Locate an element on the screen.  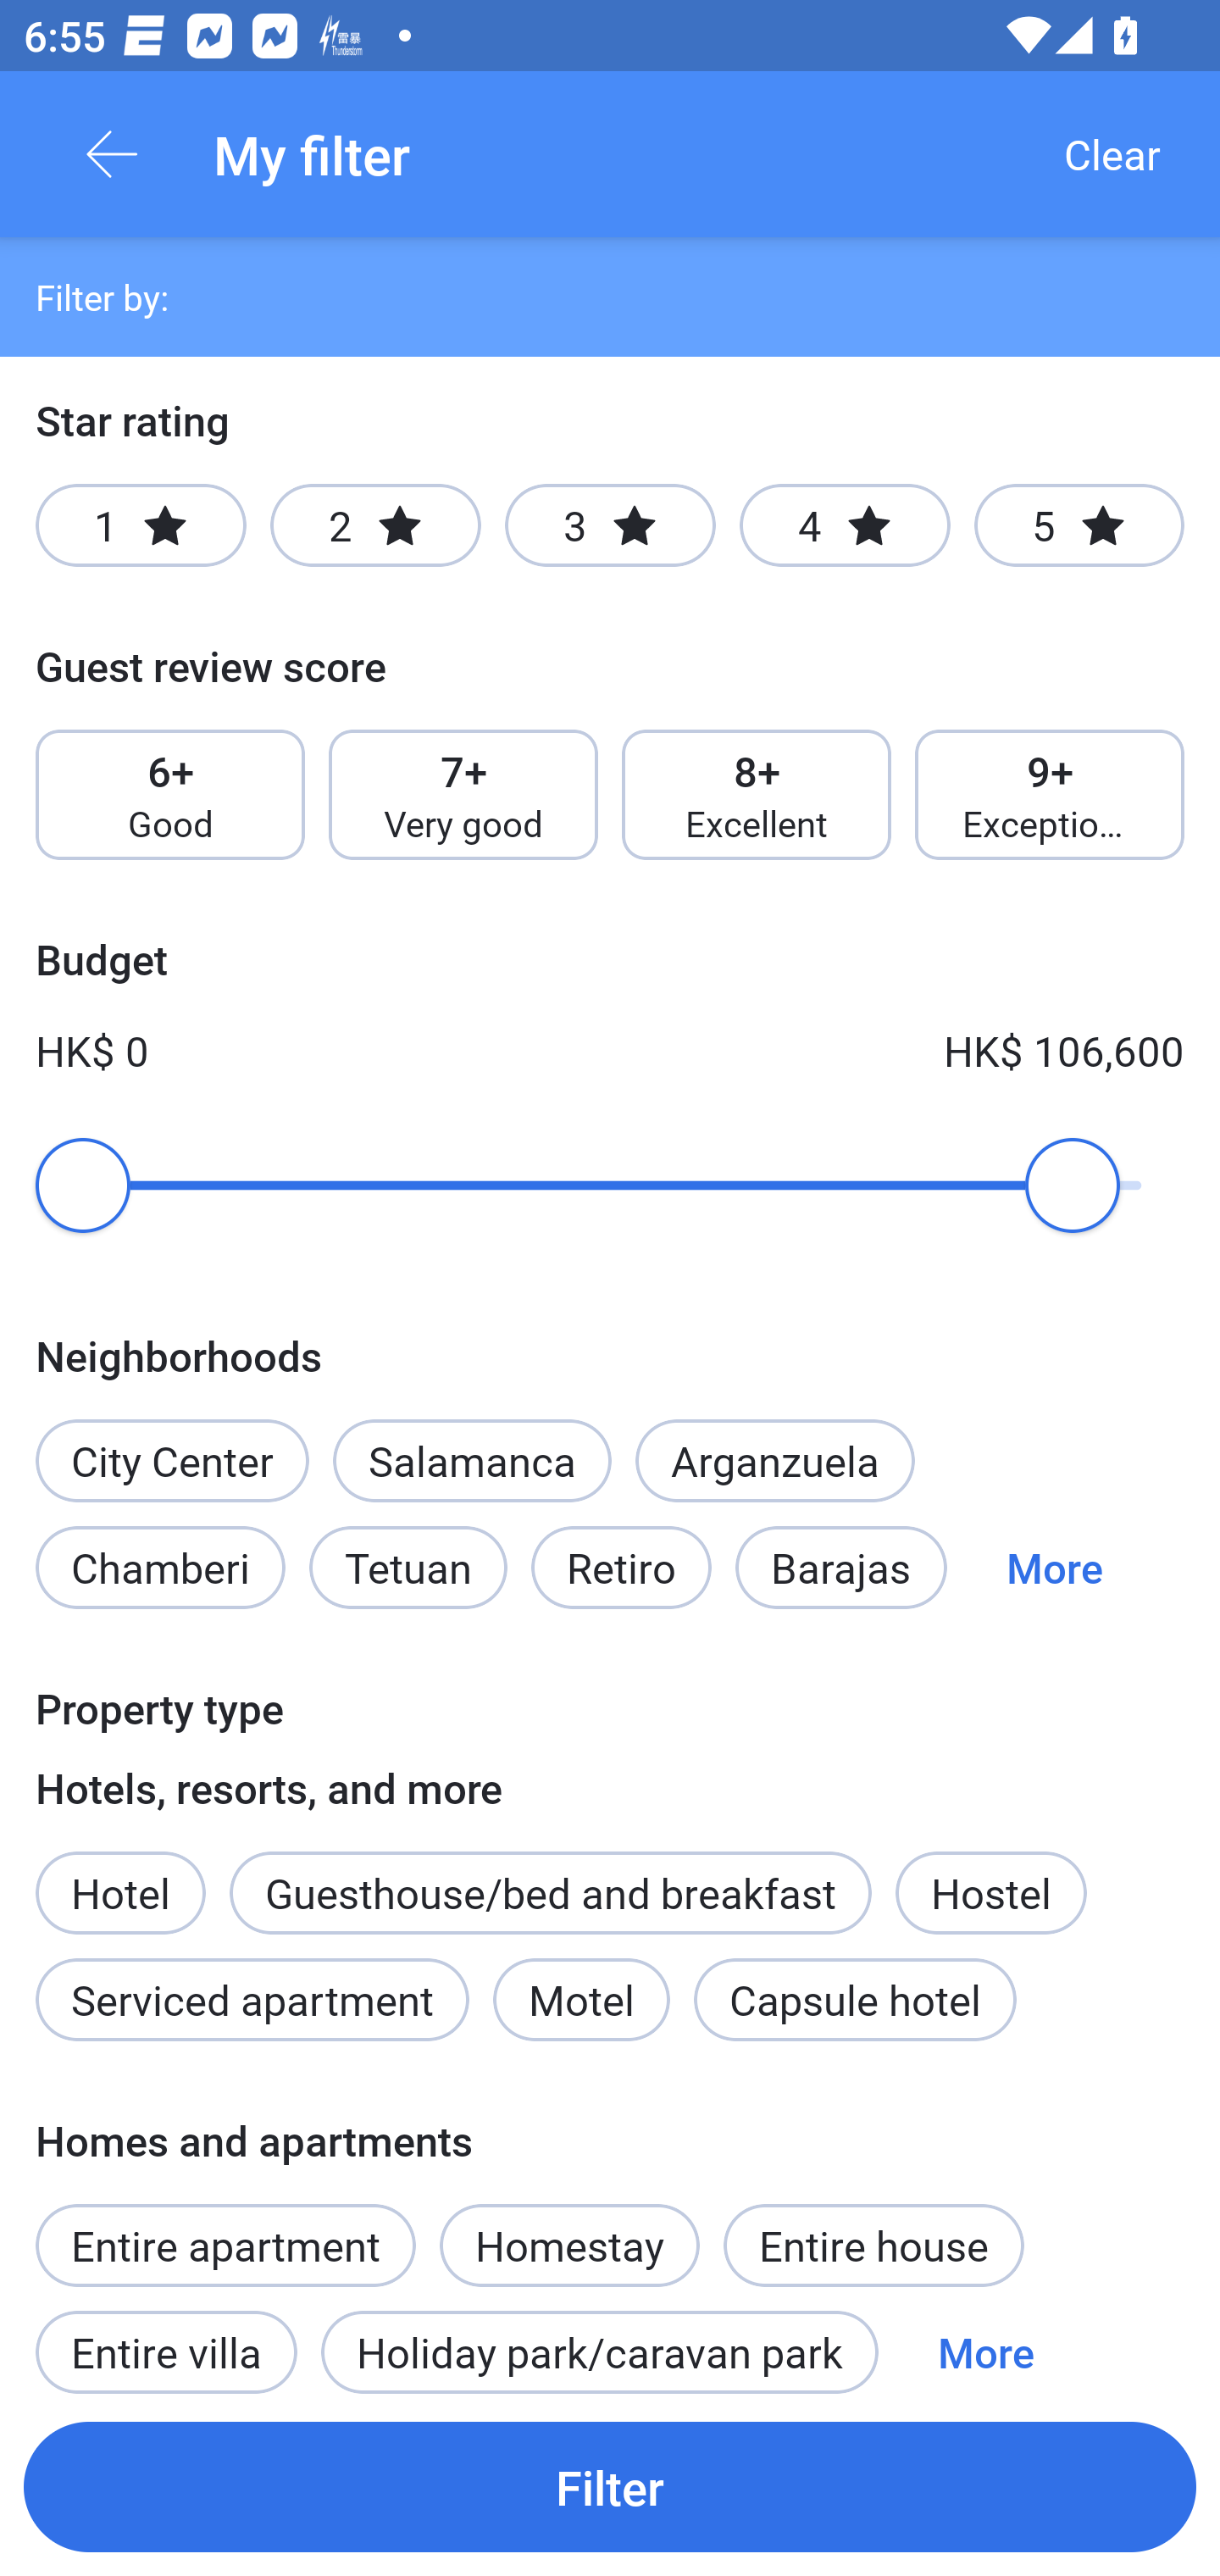
Tetuan is located at coordinates (408, 1568).